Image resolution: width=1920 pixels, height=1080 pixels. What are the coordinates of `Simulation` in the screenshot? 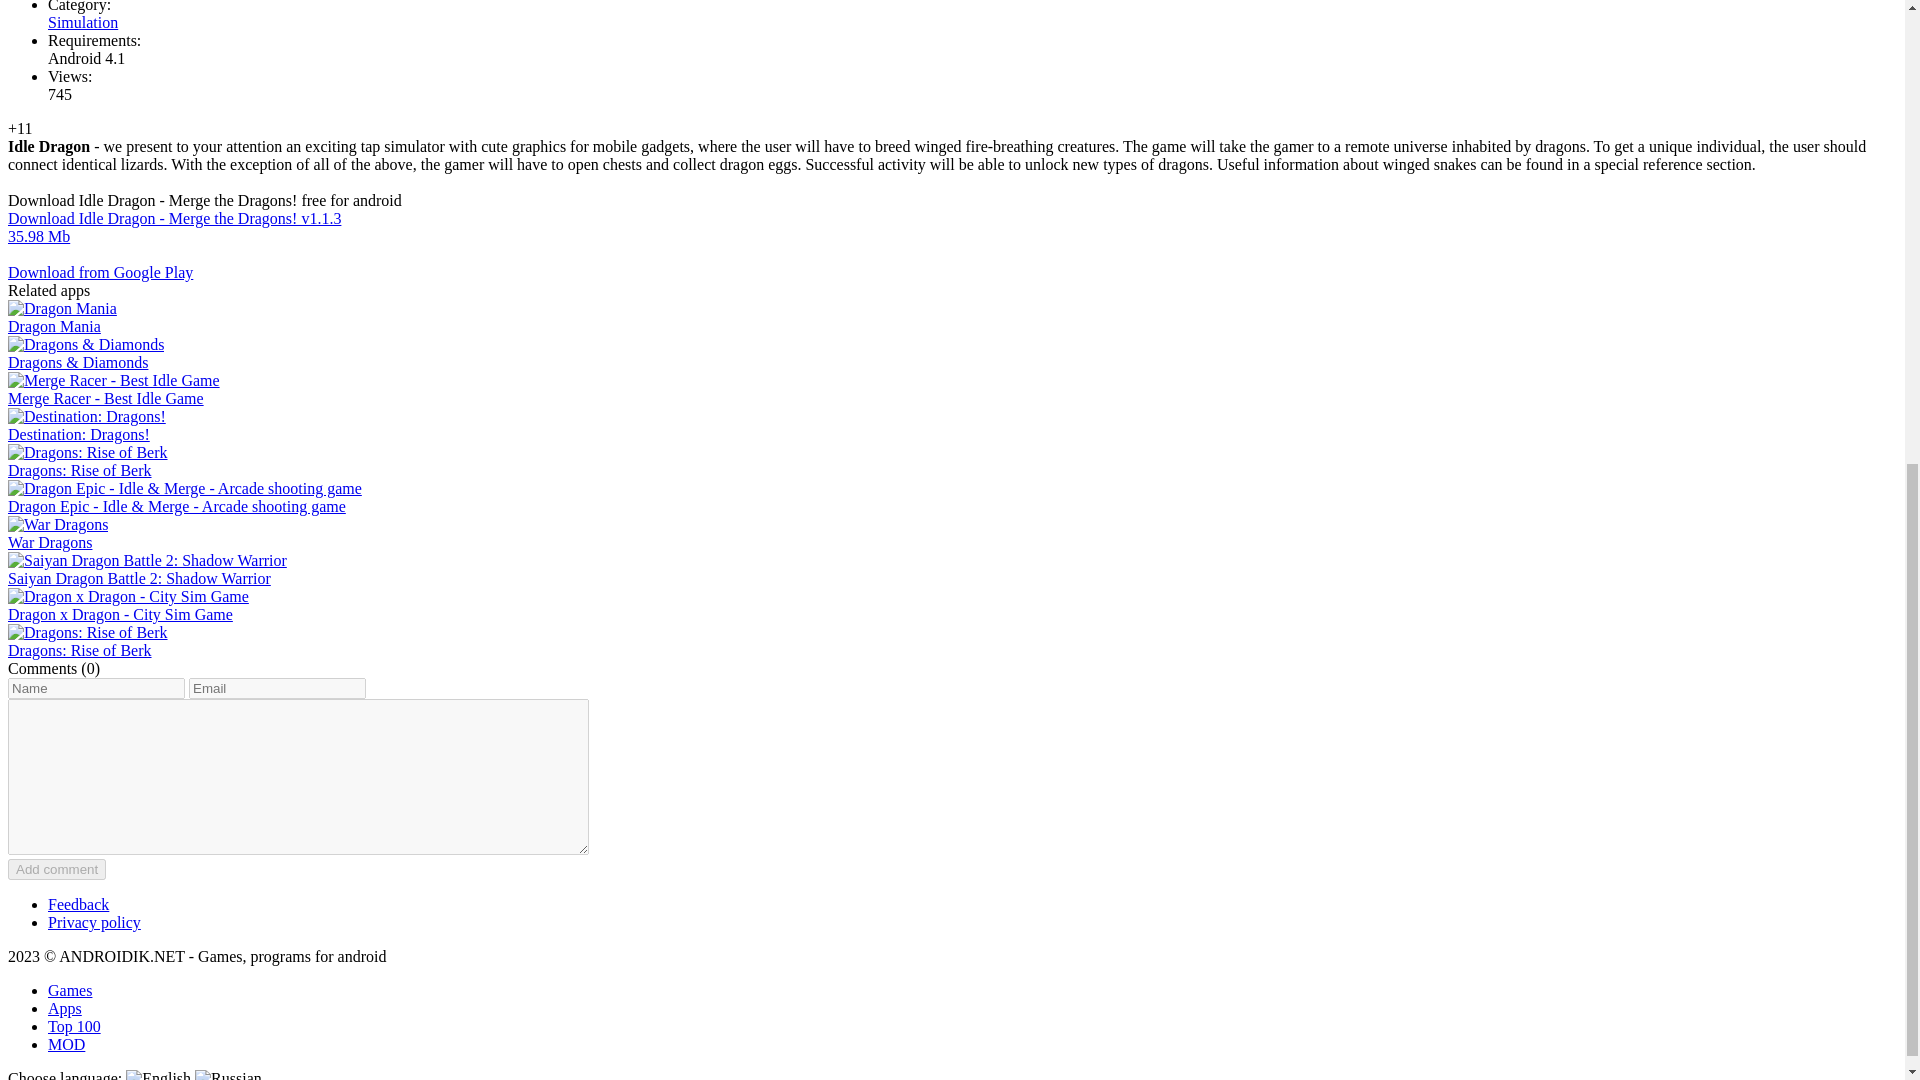 It's located at (82, 22).